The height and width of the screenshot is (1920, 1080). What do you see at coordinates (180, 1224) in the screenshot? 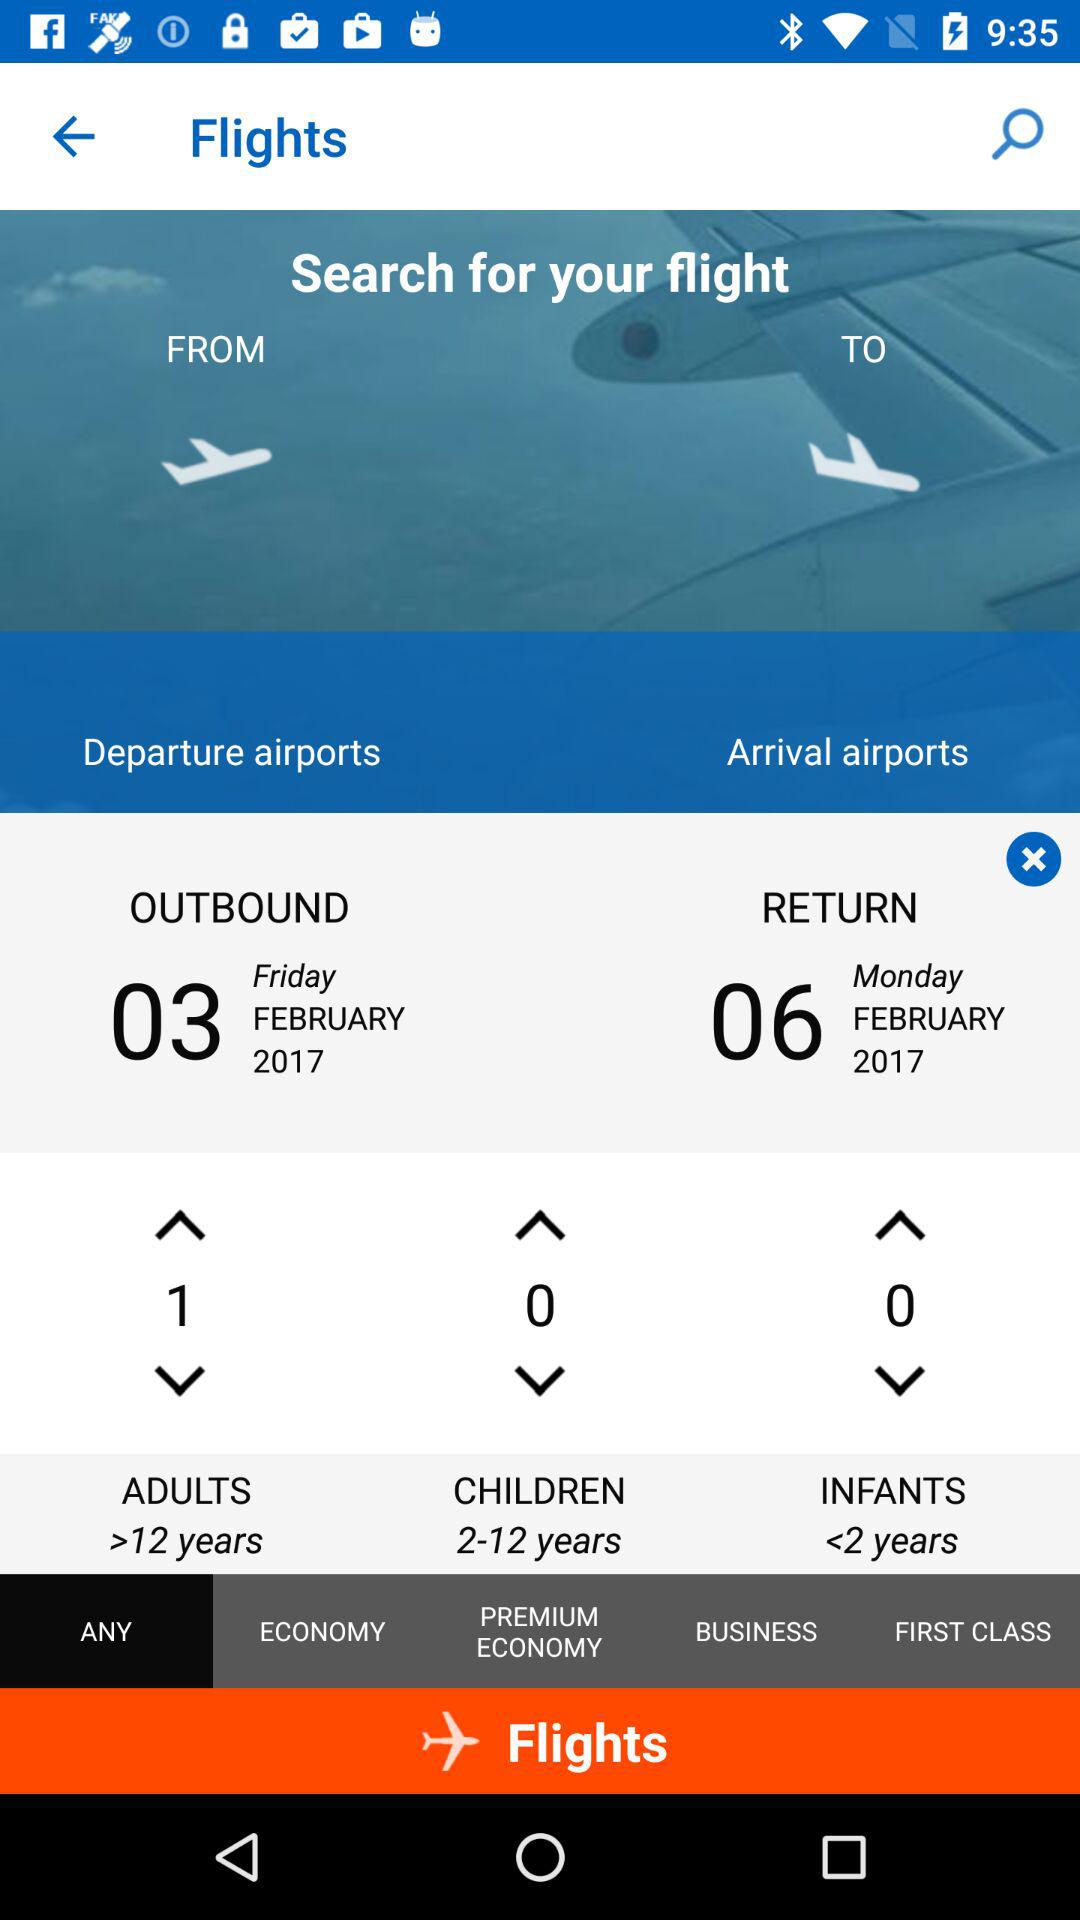
I see `increase number` at bounding box center [180, 1224].